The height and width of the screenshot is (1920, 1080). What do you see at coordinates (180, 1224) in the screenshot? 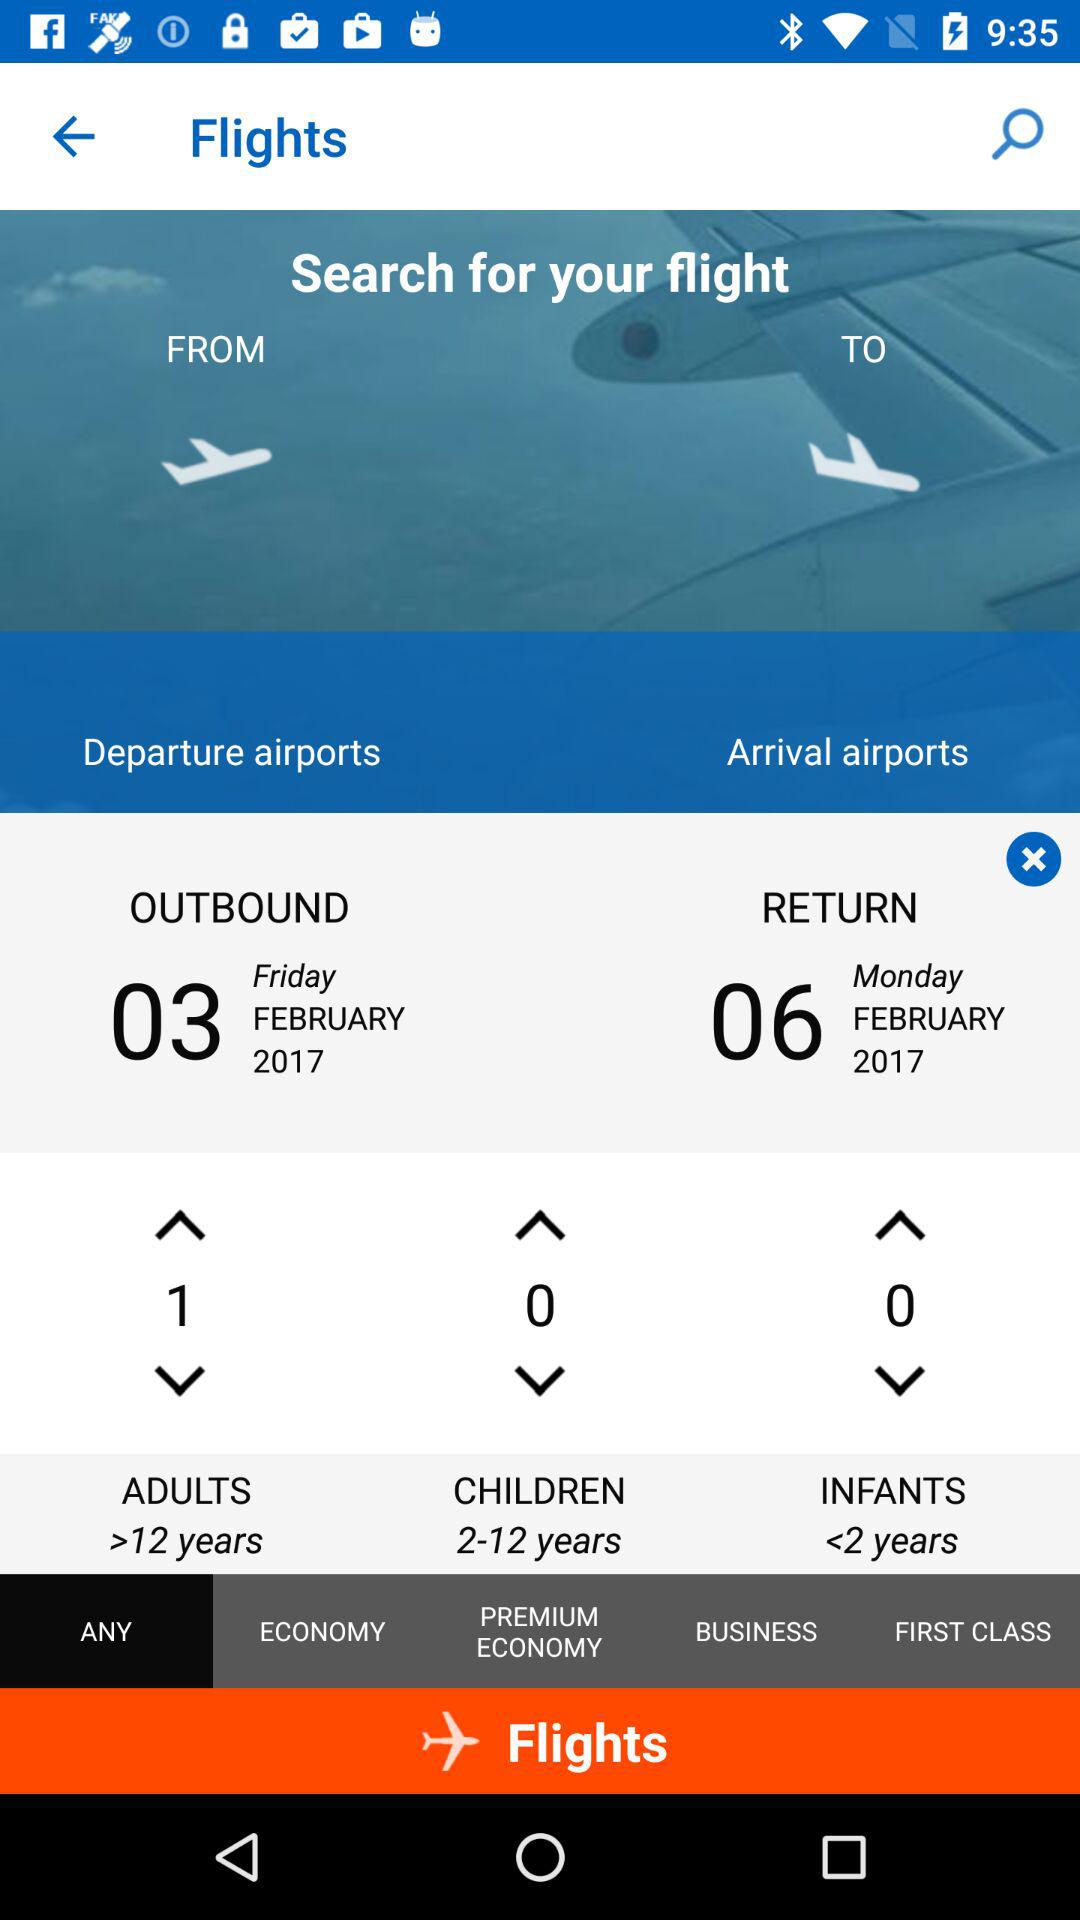
I see `increase number` at bounding box center [180, 1224].